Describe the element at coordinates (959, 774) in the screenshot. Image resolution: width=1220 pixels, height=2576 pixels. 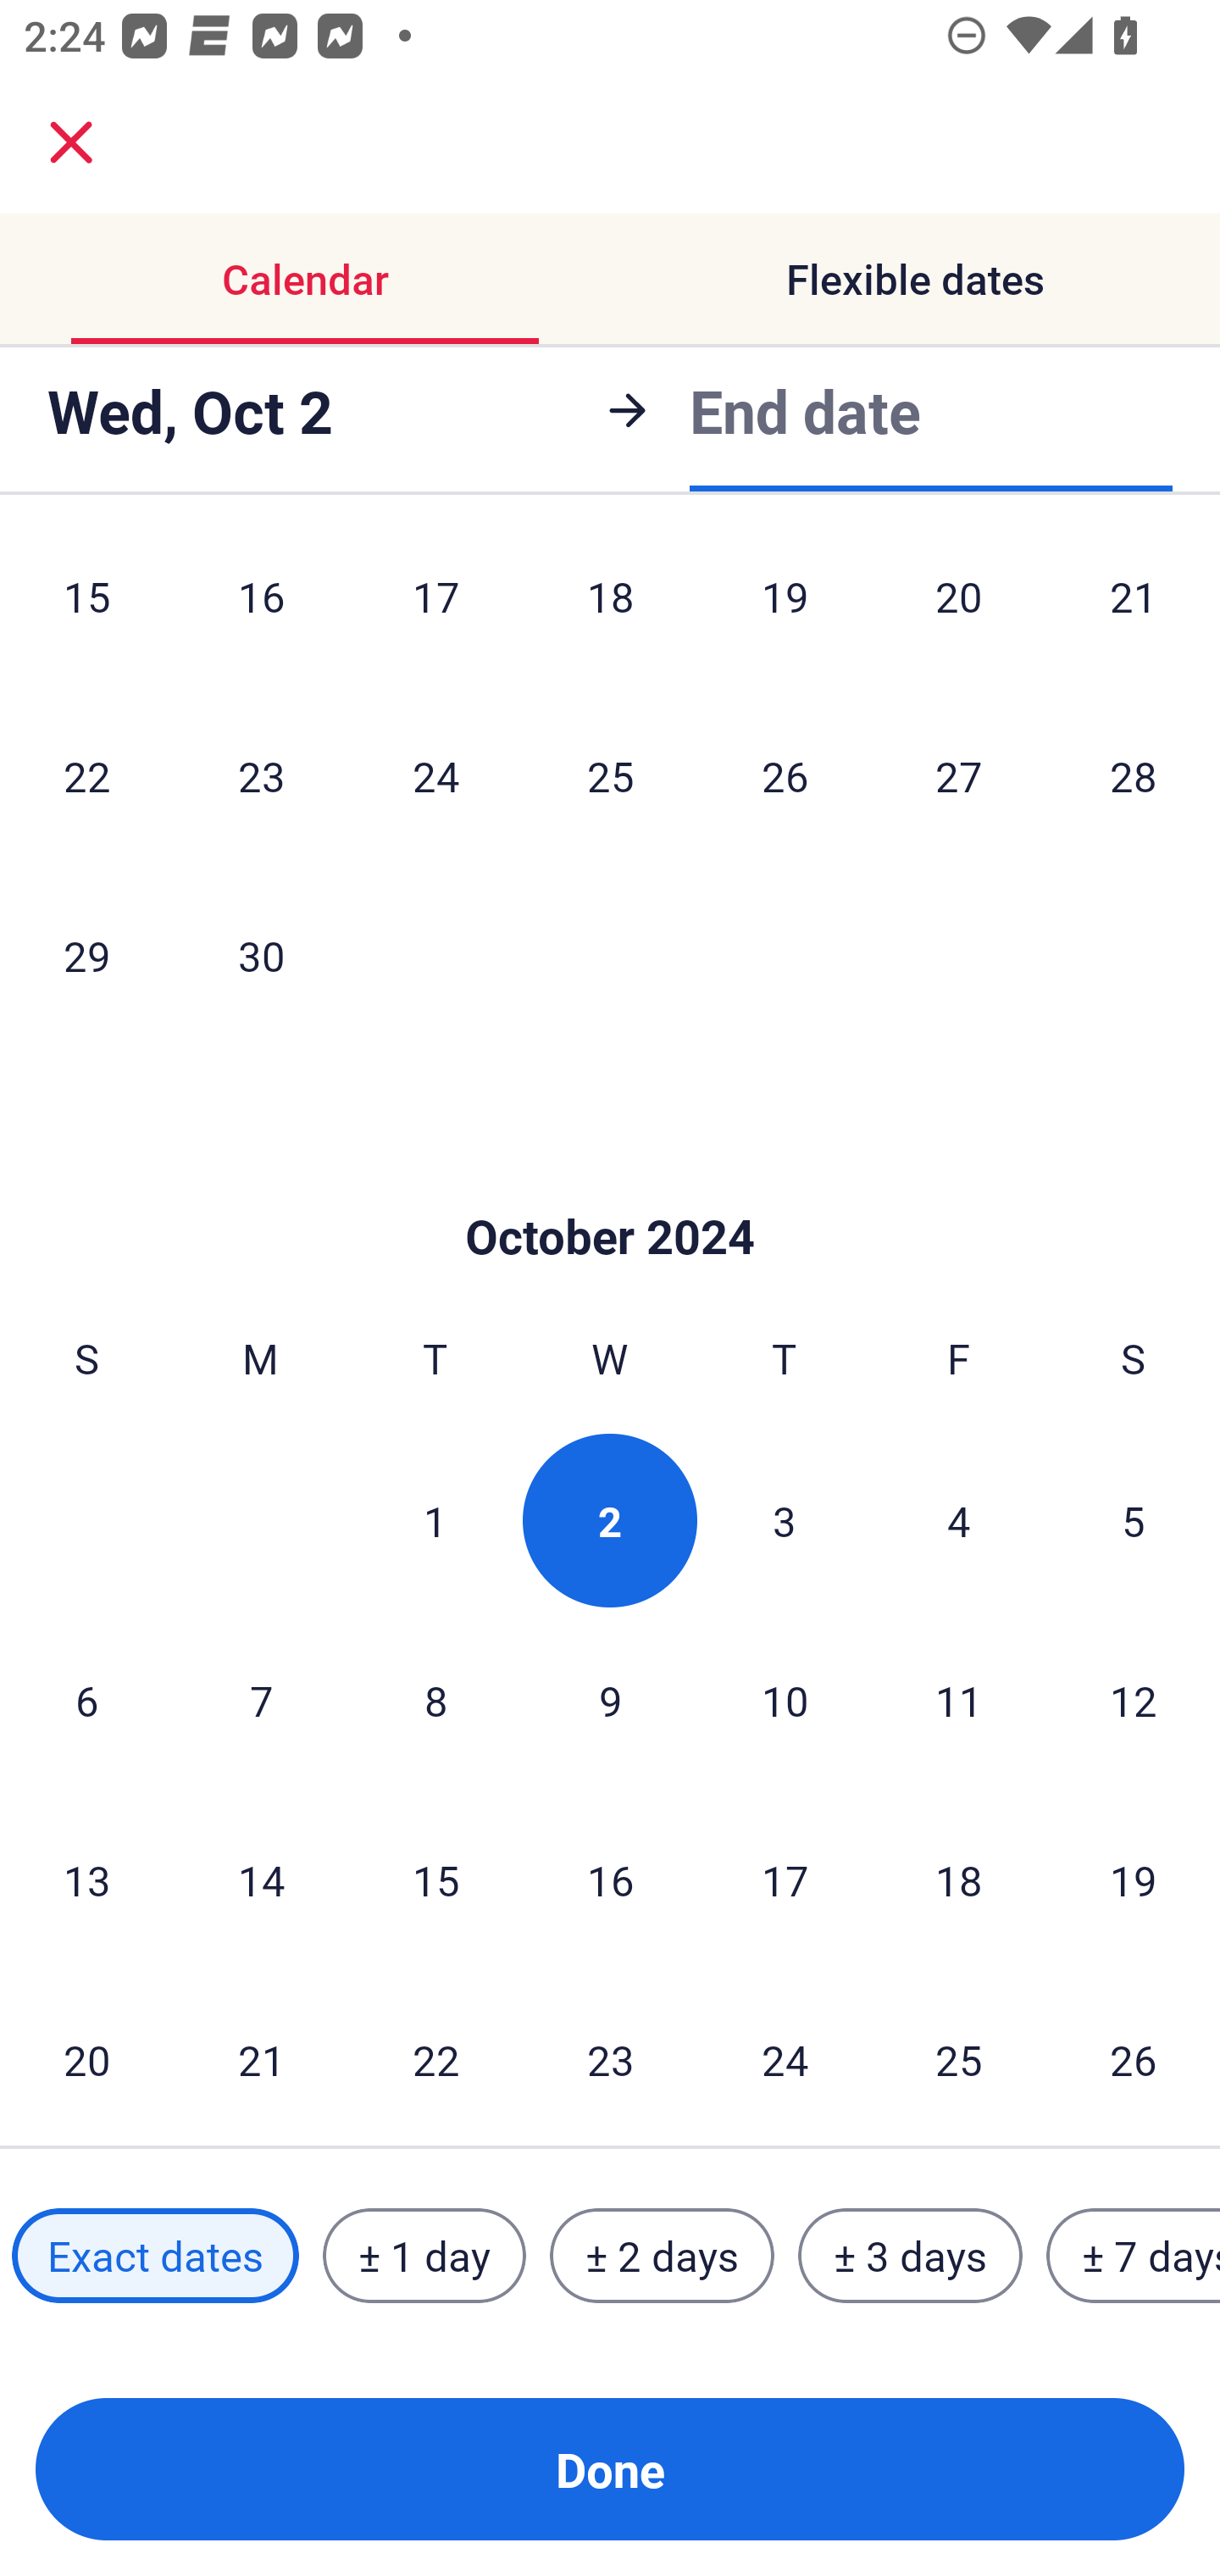
I see `27 Friday, September 27, 2024` at that location.